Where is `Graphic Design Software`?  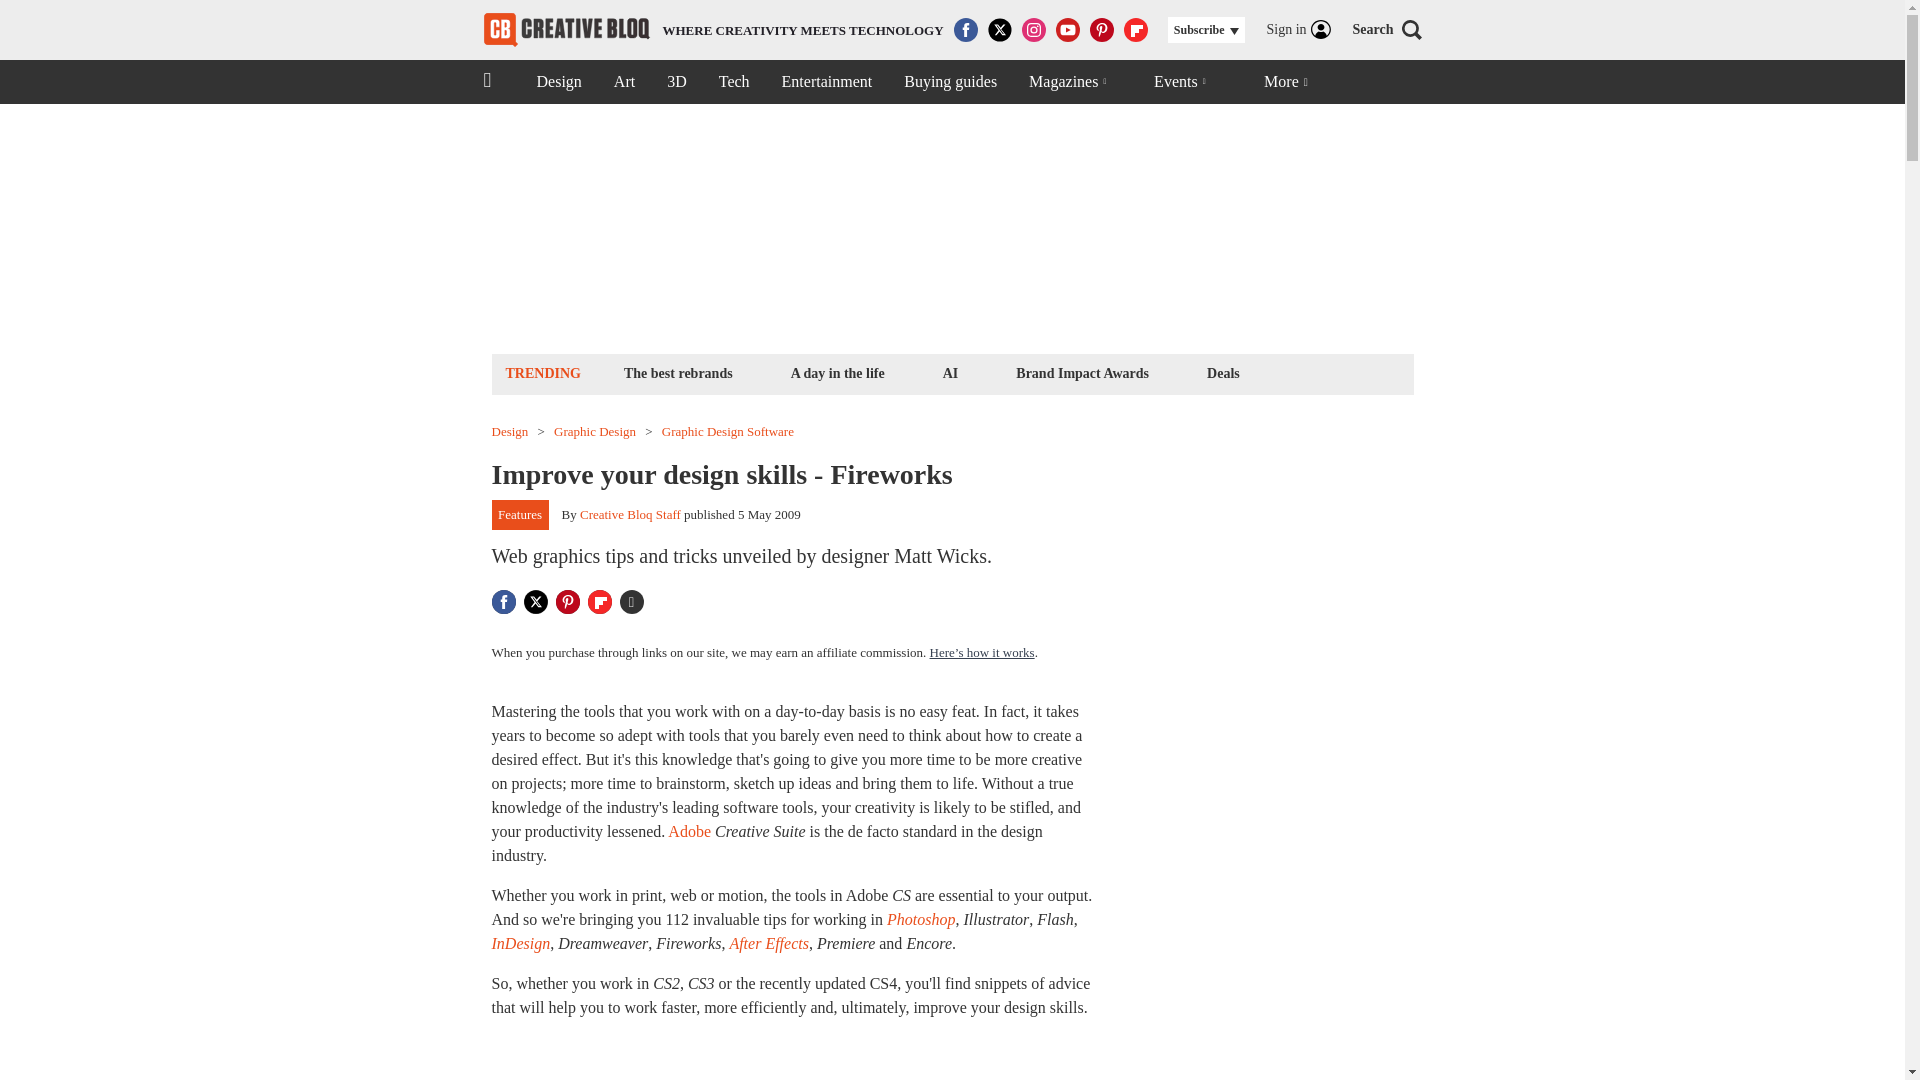 Graphic Design Software is located at coordinates (728, 432).